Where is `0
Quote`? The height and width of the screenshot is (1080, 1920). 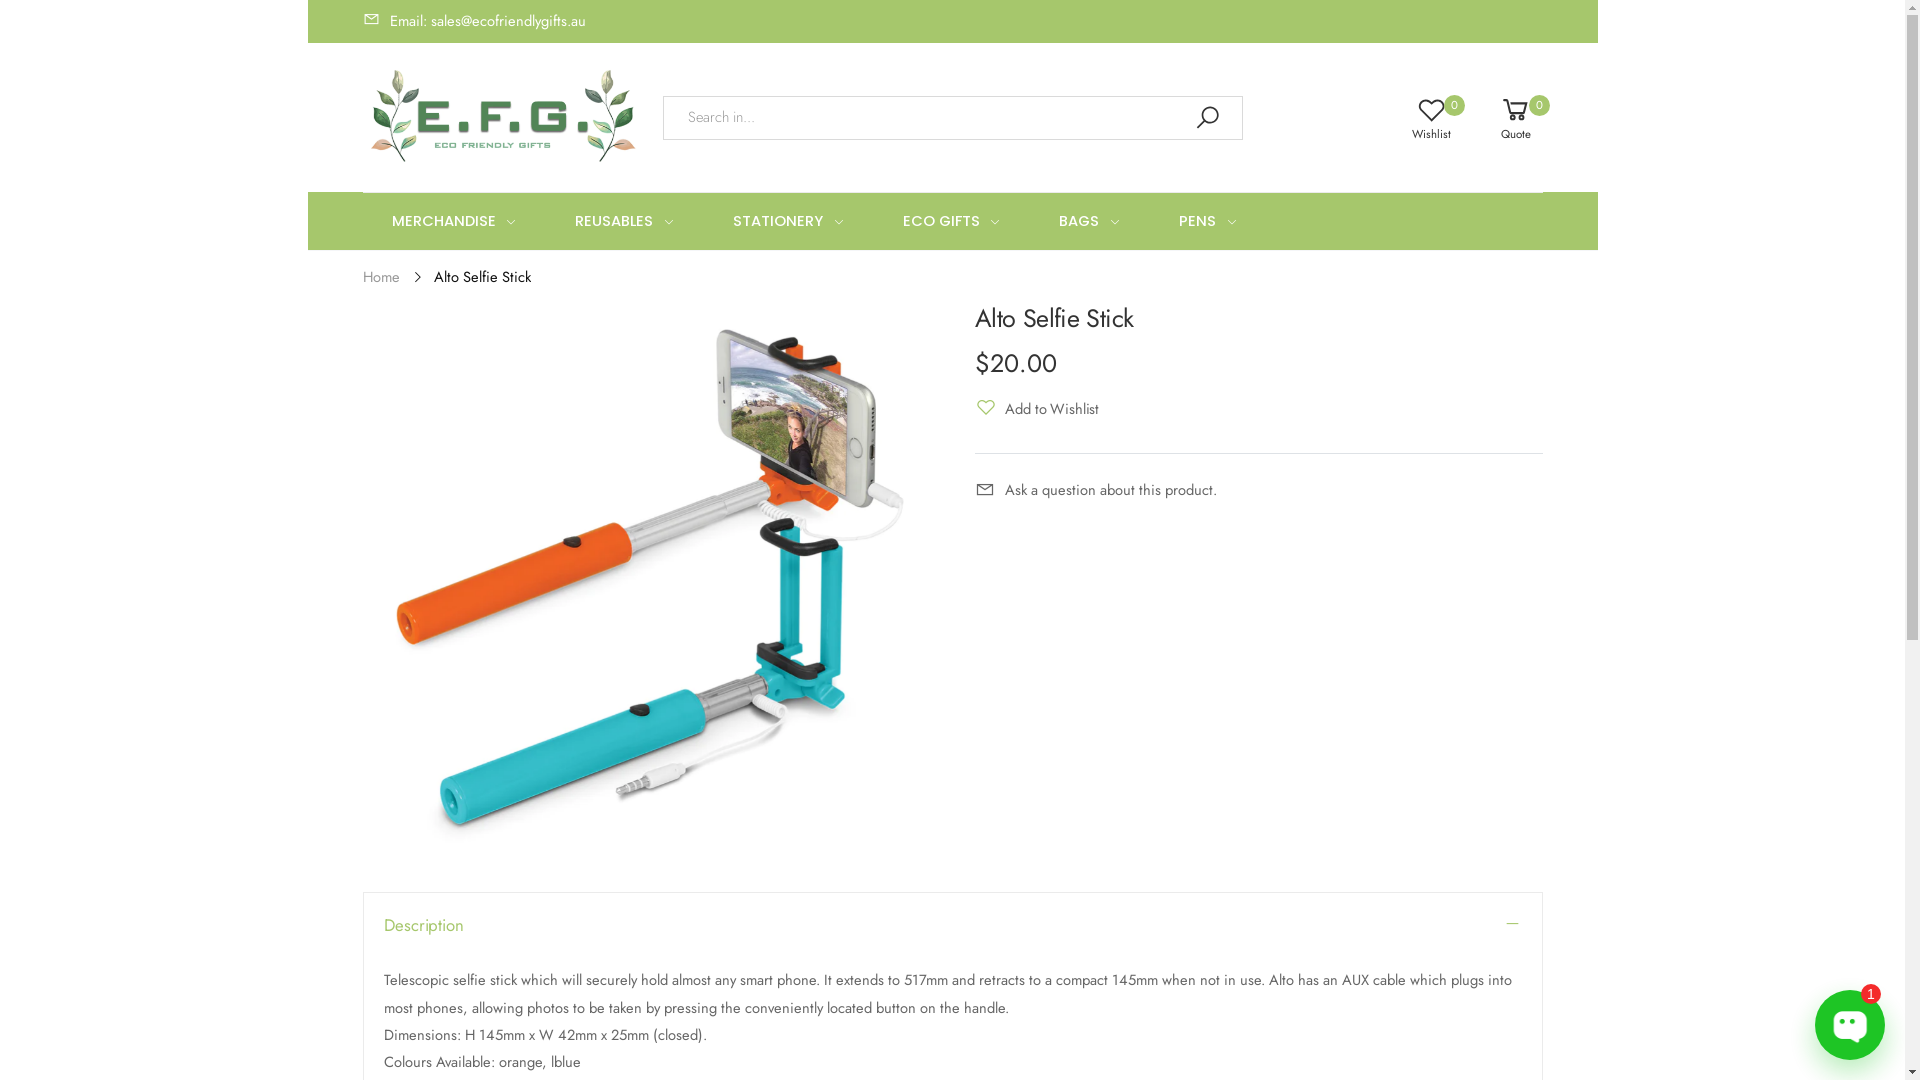
0
Quote is located at coordinates (1500, 118).